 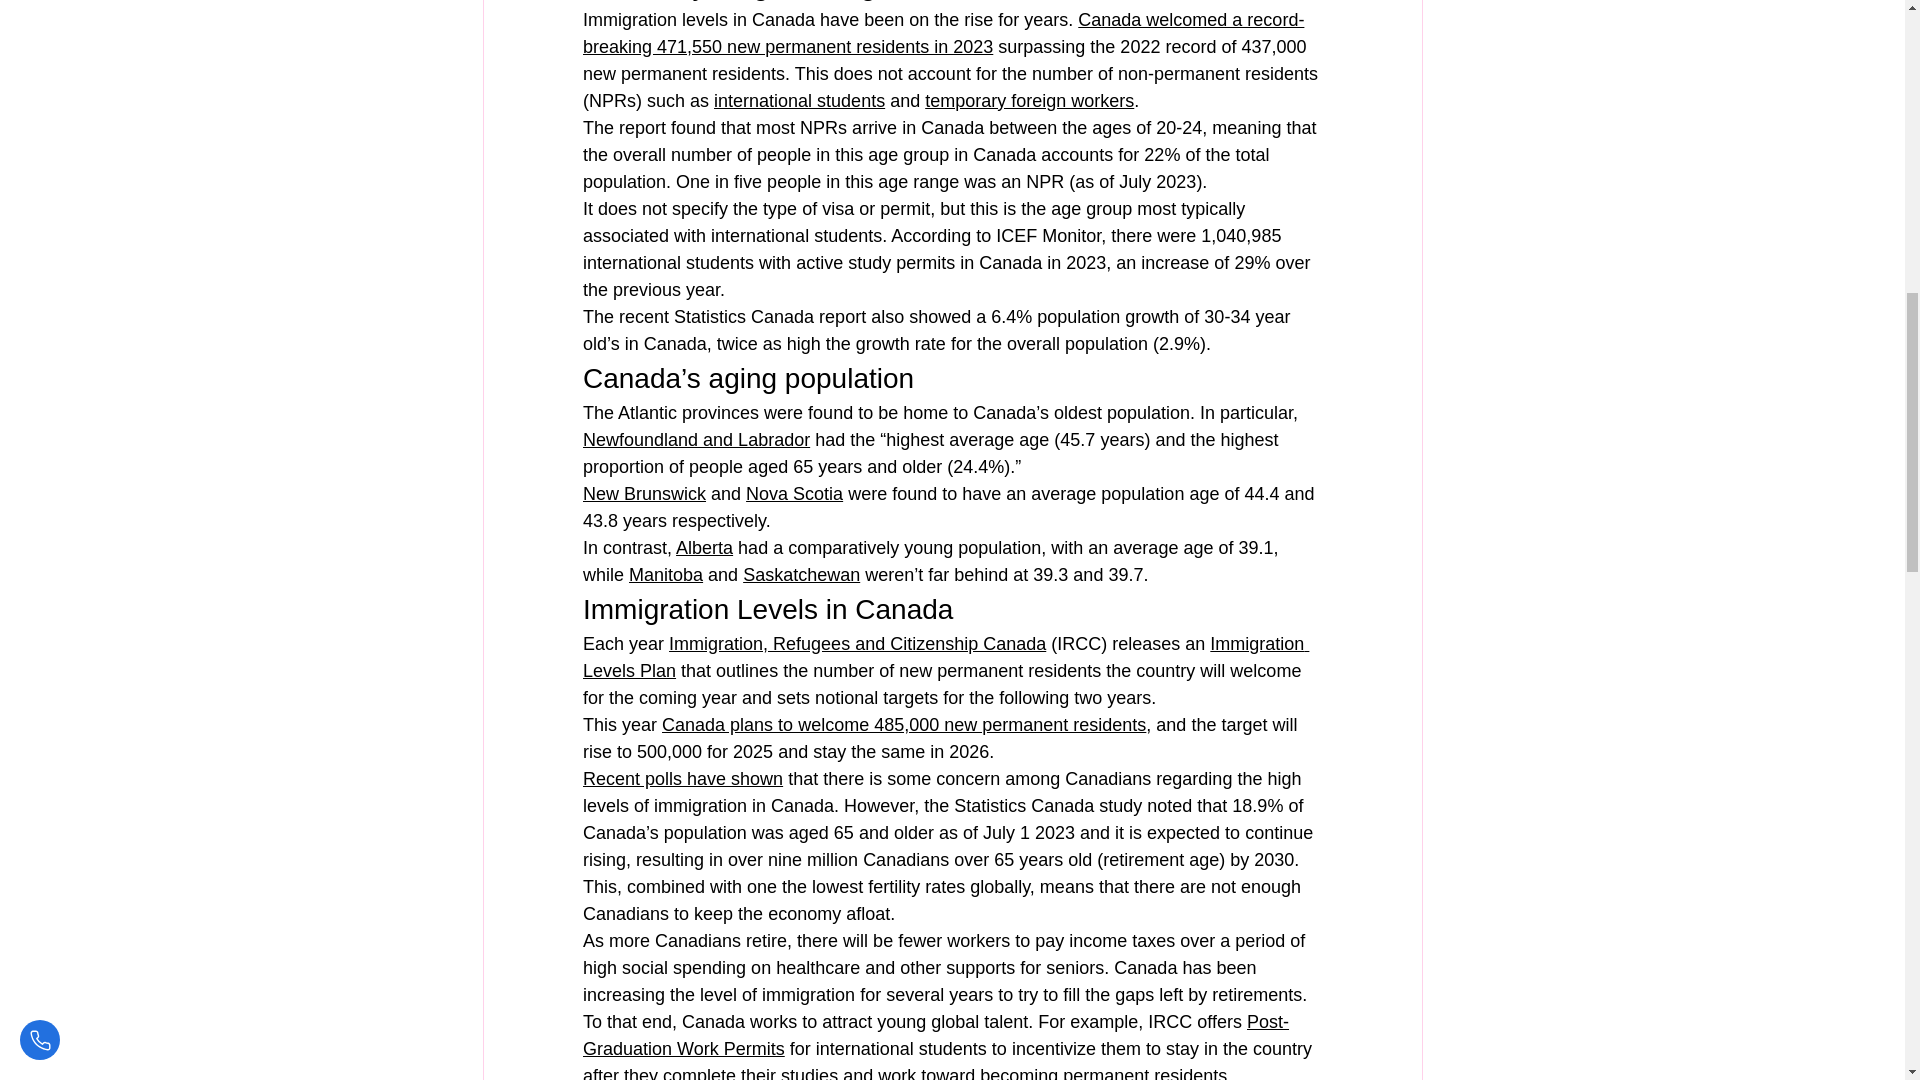 What do you see at coordinates (904, 724) in the screenshot?
I see `Canada plans to welcome 485,000 new permanent residents` at bounding box center [904, 724].